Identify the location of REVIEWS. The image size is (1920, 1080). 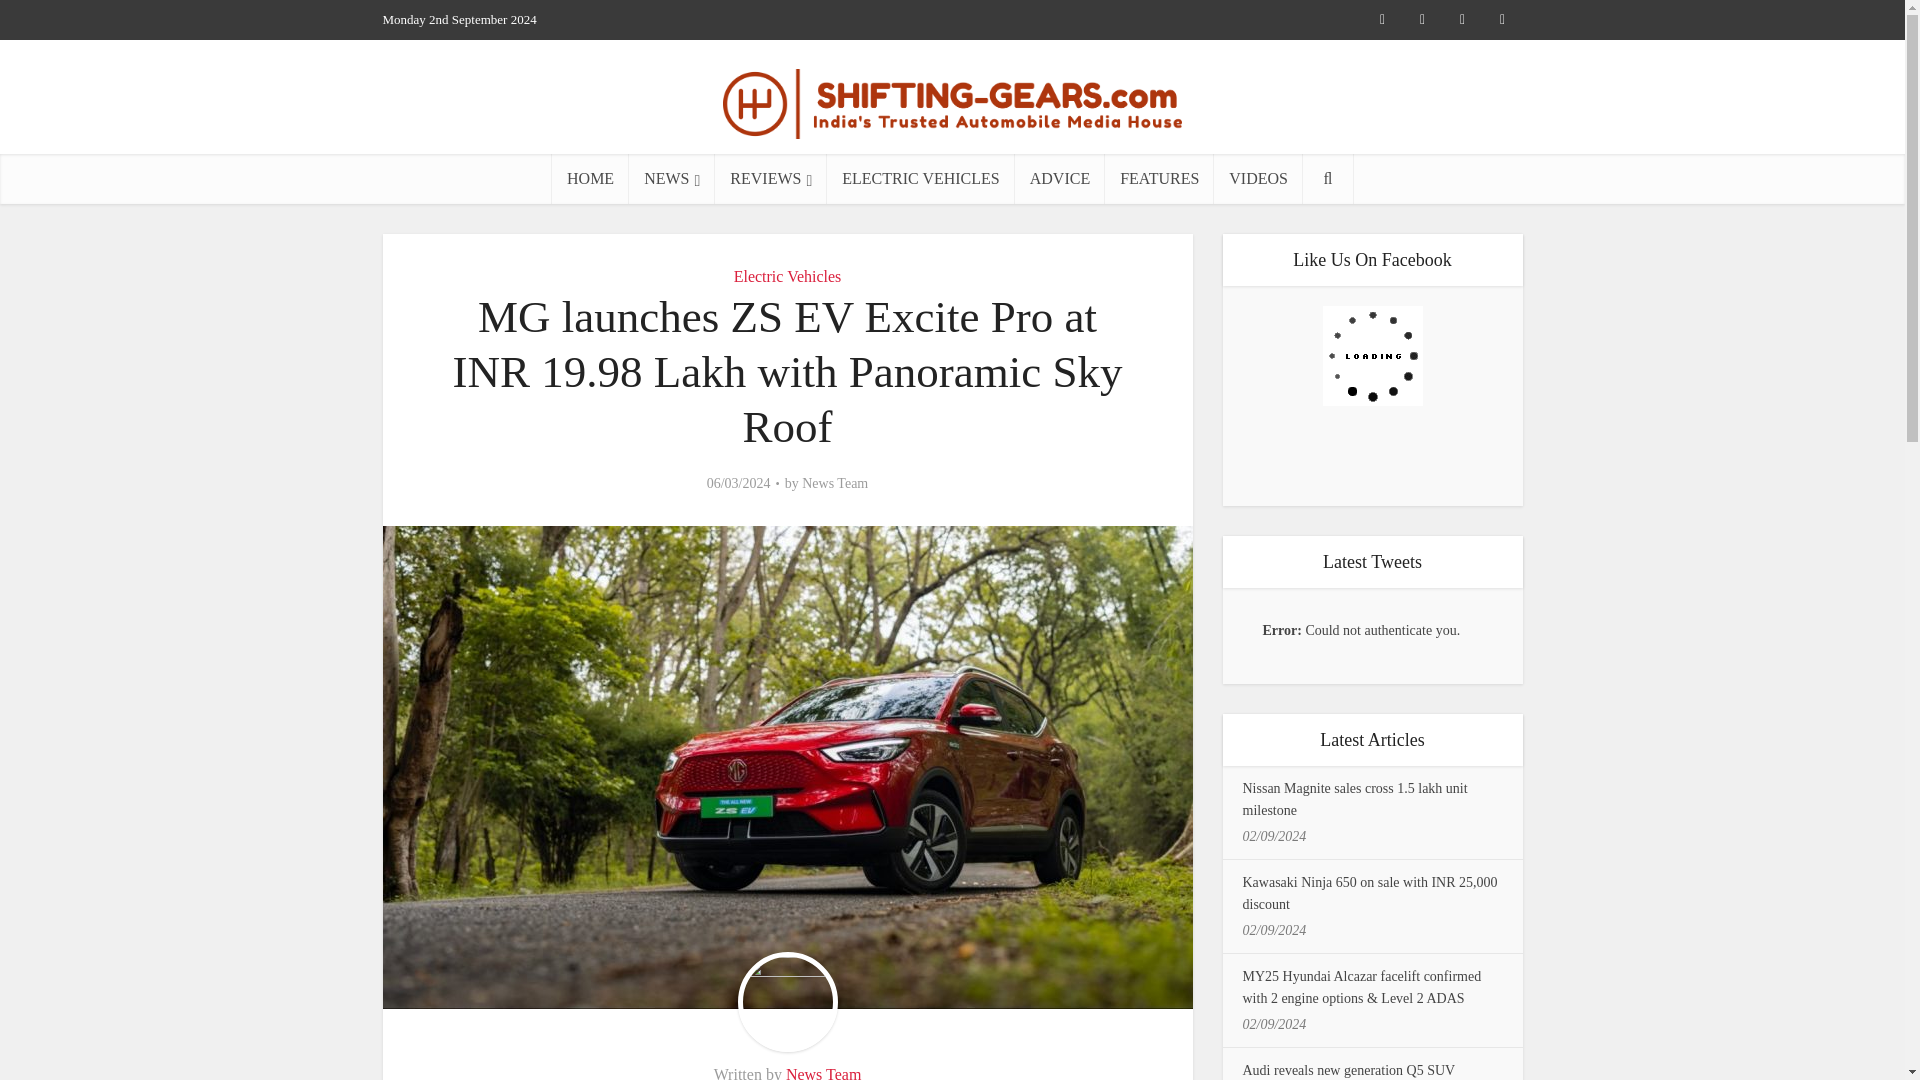
(770, 179).